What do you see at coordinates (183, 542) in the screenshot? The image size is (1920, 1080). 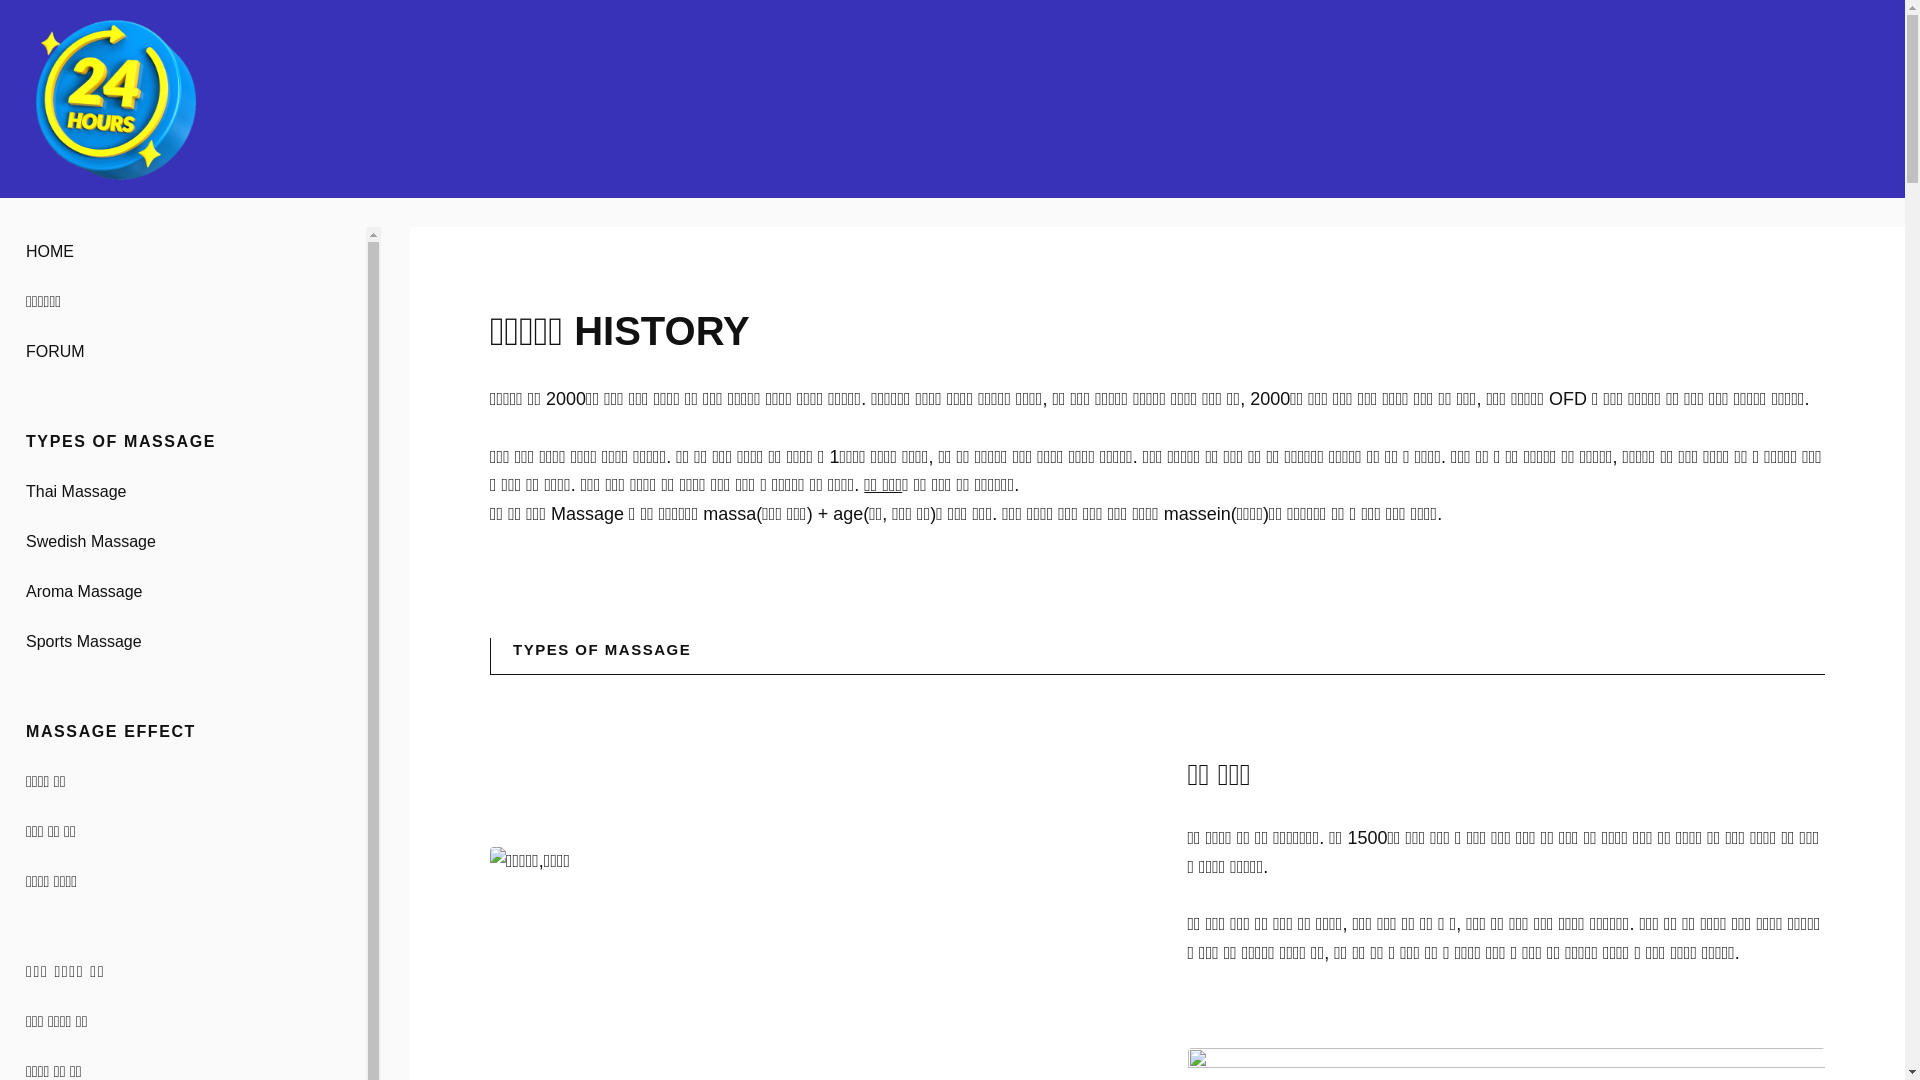 I see `Swedish Massage` at bounding box center [183, 542].